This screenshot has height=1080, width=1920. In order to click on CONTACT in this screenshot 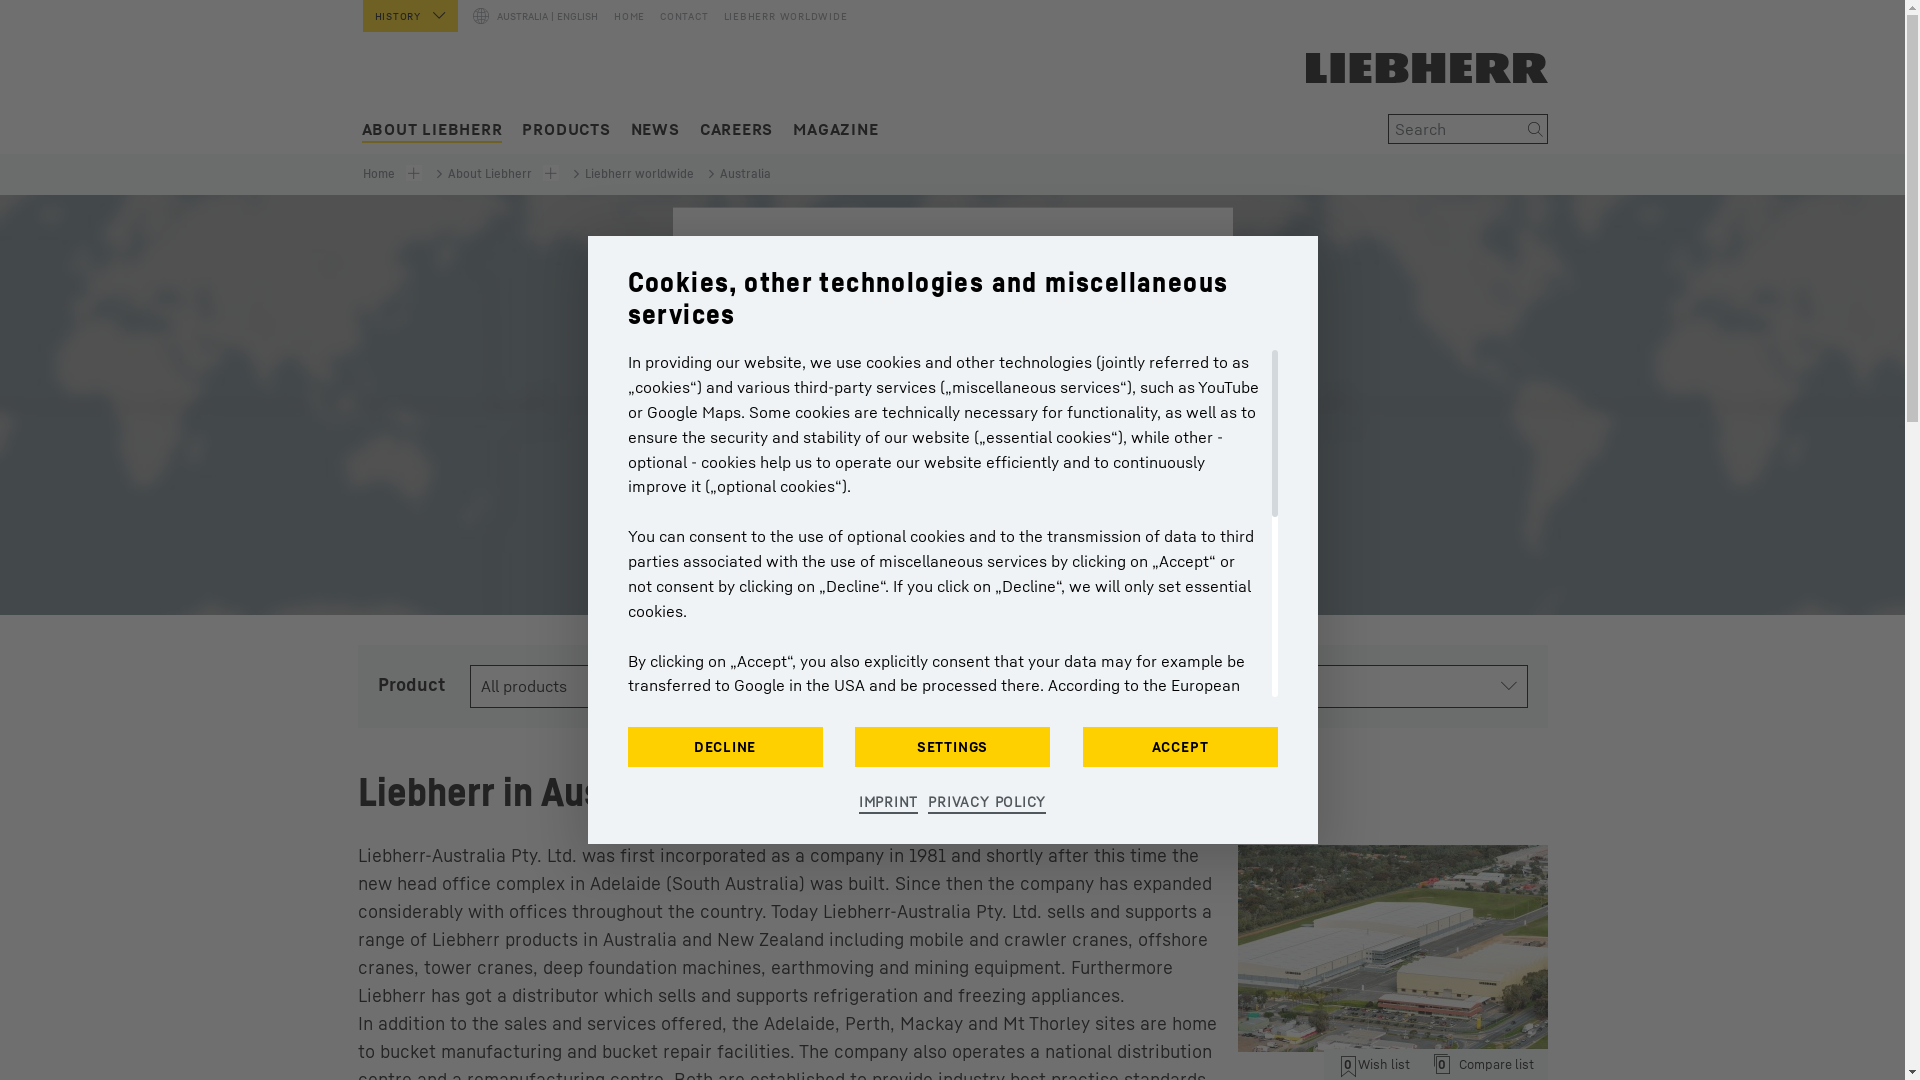, I will do `click(676, 12)`.